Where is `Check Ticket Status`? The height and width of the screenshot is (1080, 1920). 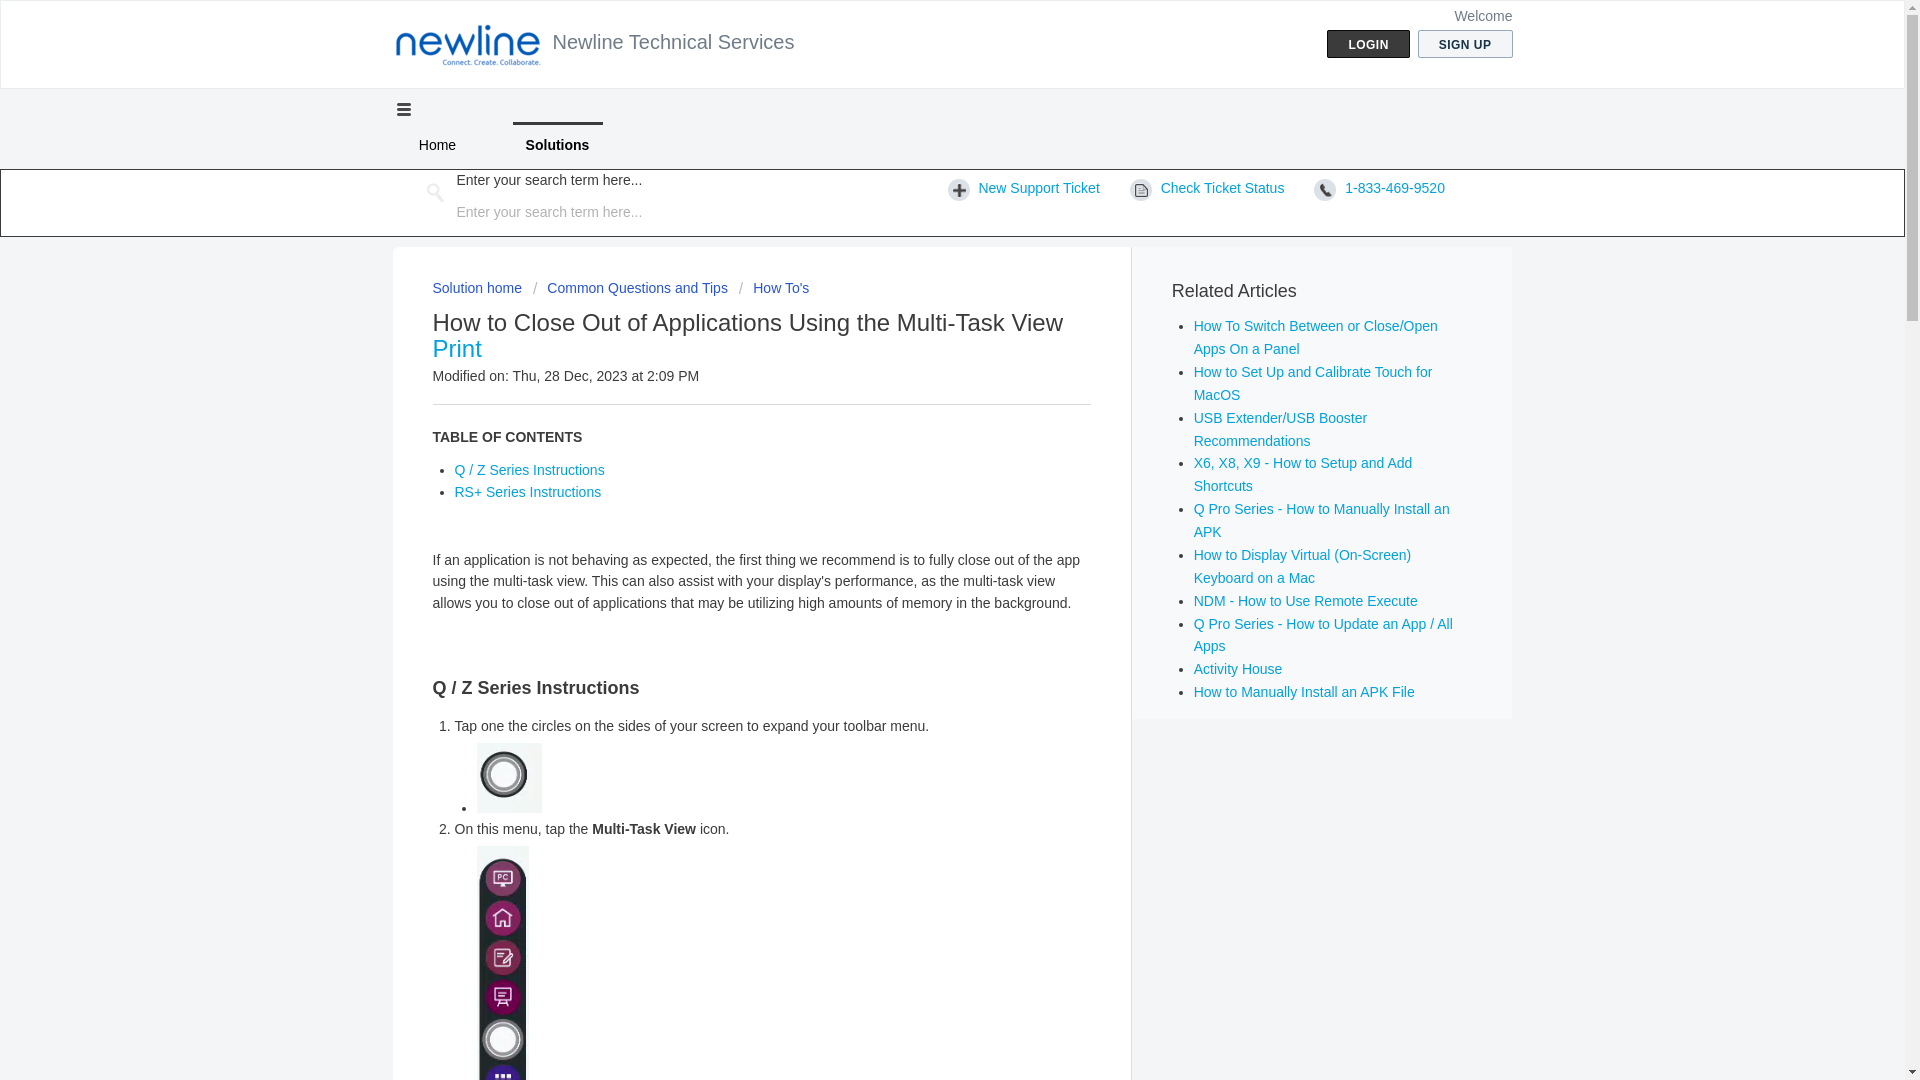
Check Ticket Status is located at coordinates (1207, 189).